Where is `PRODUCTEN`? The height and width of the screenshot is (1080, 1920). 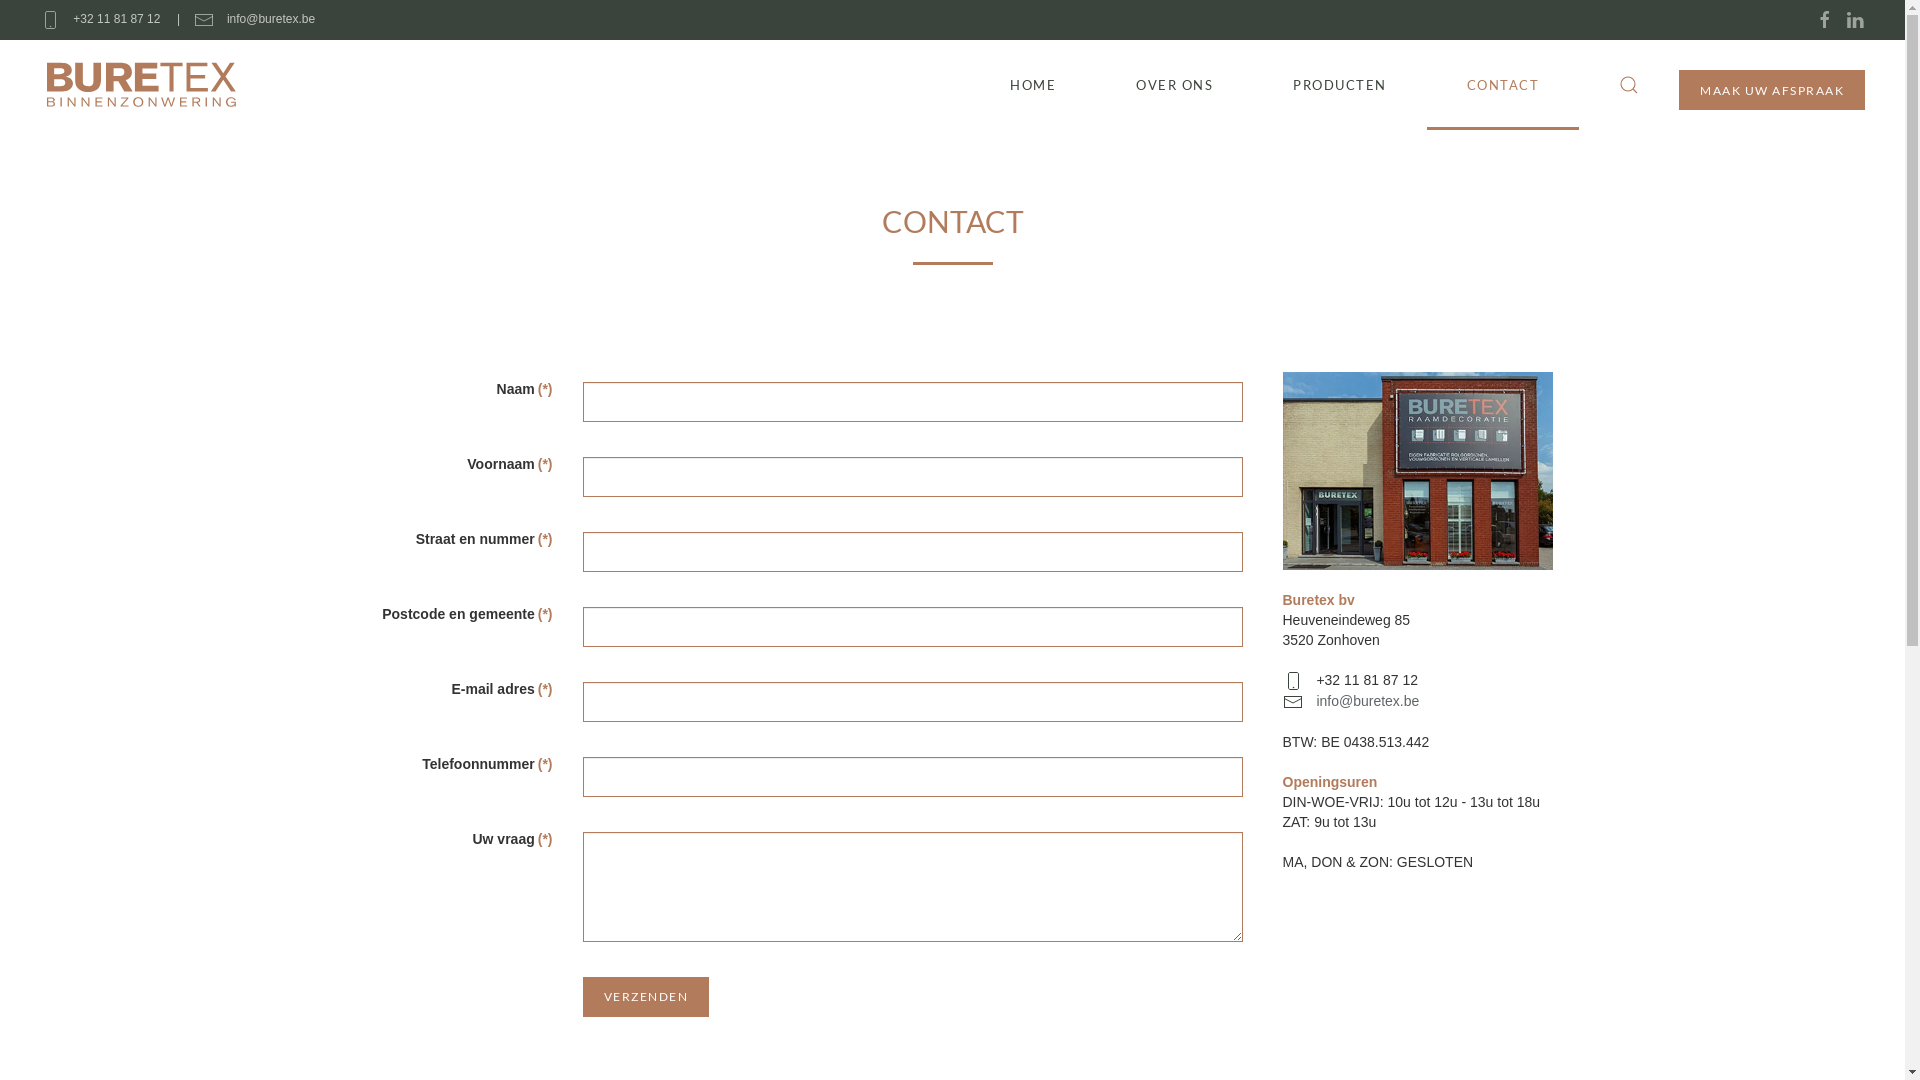 PRODUCTEN is located at coordinates (1340, 85).